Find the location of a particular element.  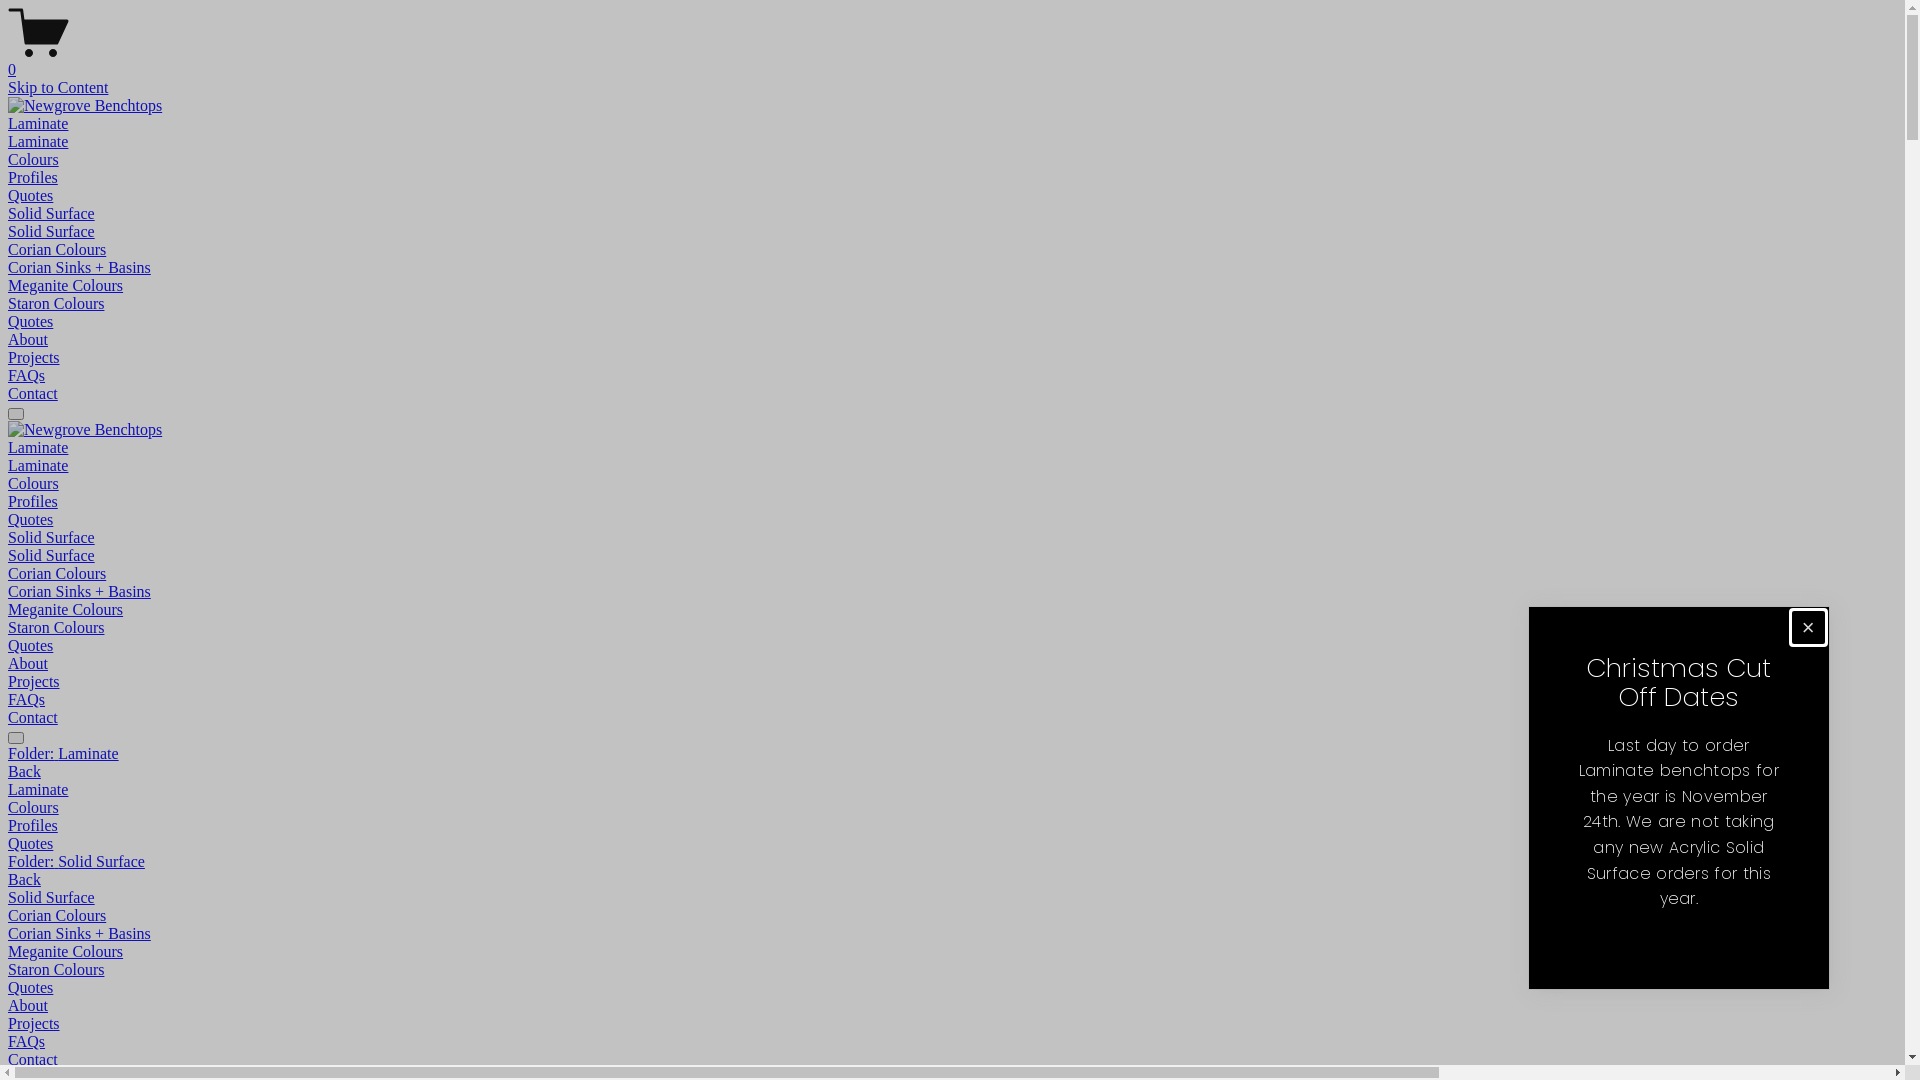

FAQs is located at coordinates (26, 700).